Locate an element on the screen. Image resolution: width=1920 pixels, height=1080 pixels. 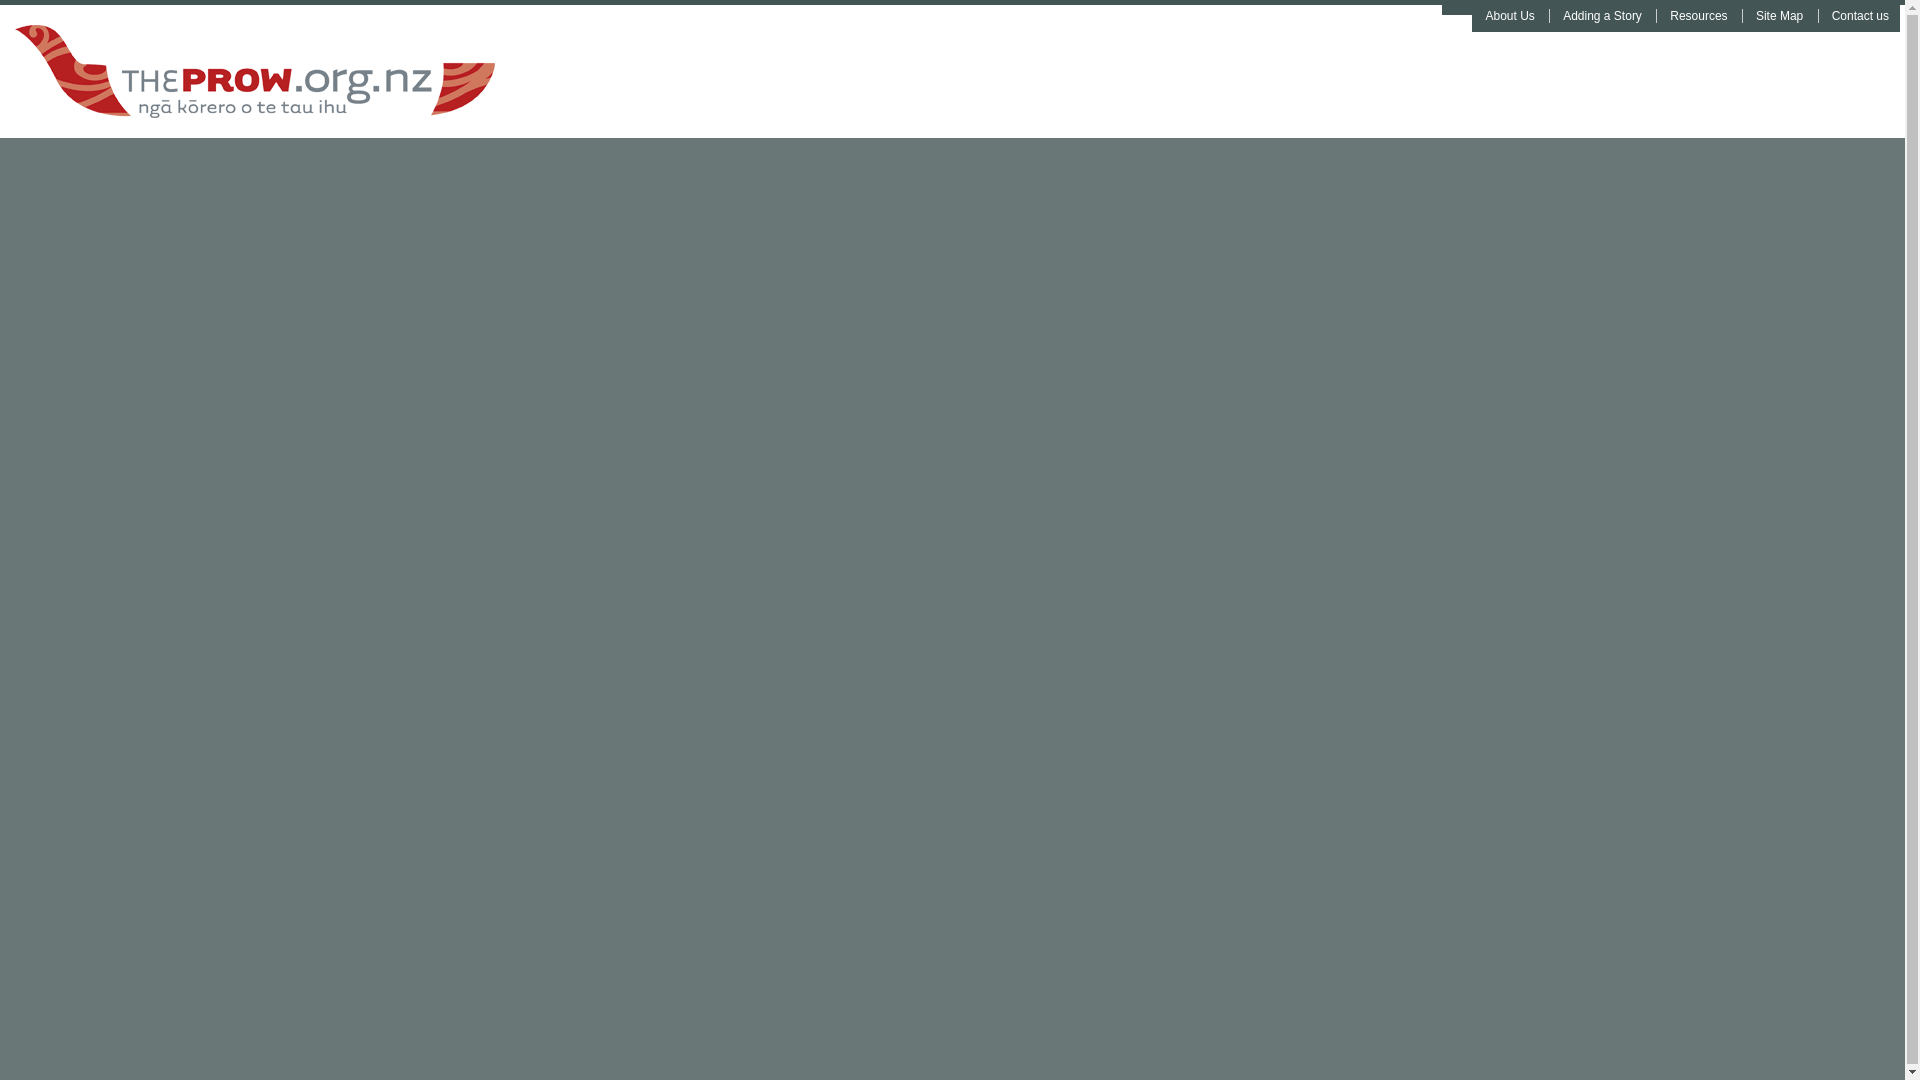
The Prow - Home Page is located at coordinates (452, 70).